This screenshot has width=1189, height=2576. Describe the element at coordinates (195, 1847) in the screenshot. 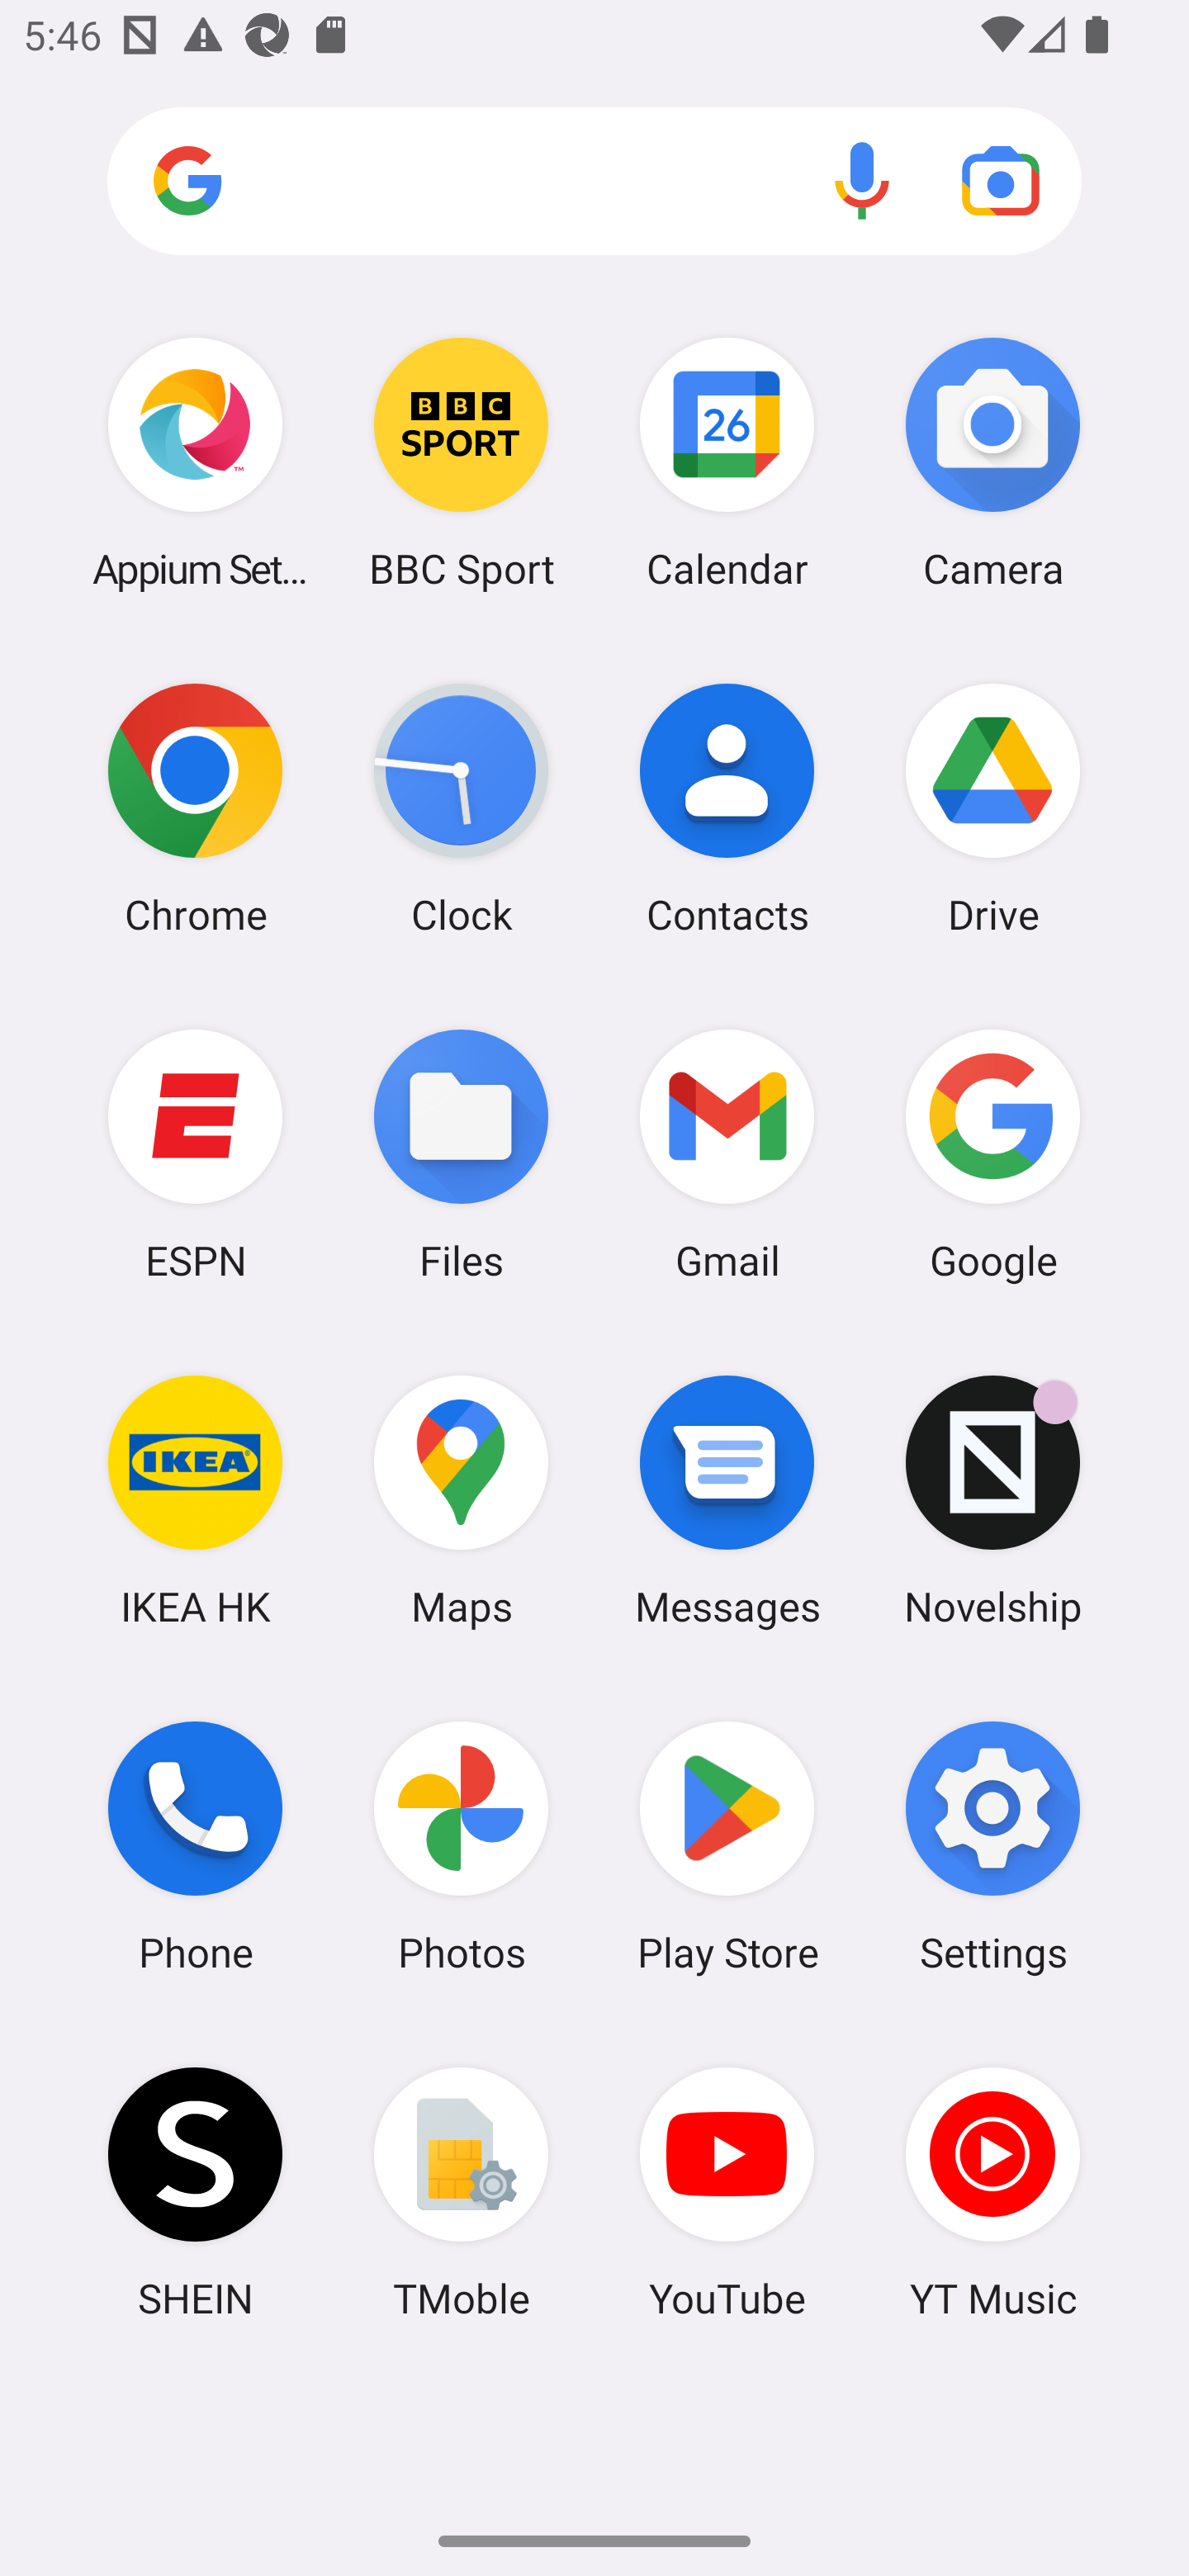

I see `Phone` at that location.